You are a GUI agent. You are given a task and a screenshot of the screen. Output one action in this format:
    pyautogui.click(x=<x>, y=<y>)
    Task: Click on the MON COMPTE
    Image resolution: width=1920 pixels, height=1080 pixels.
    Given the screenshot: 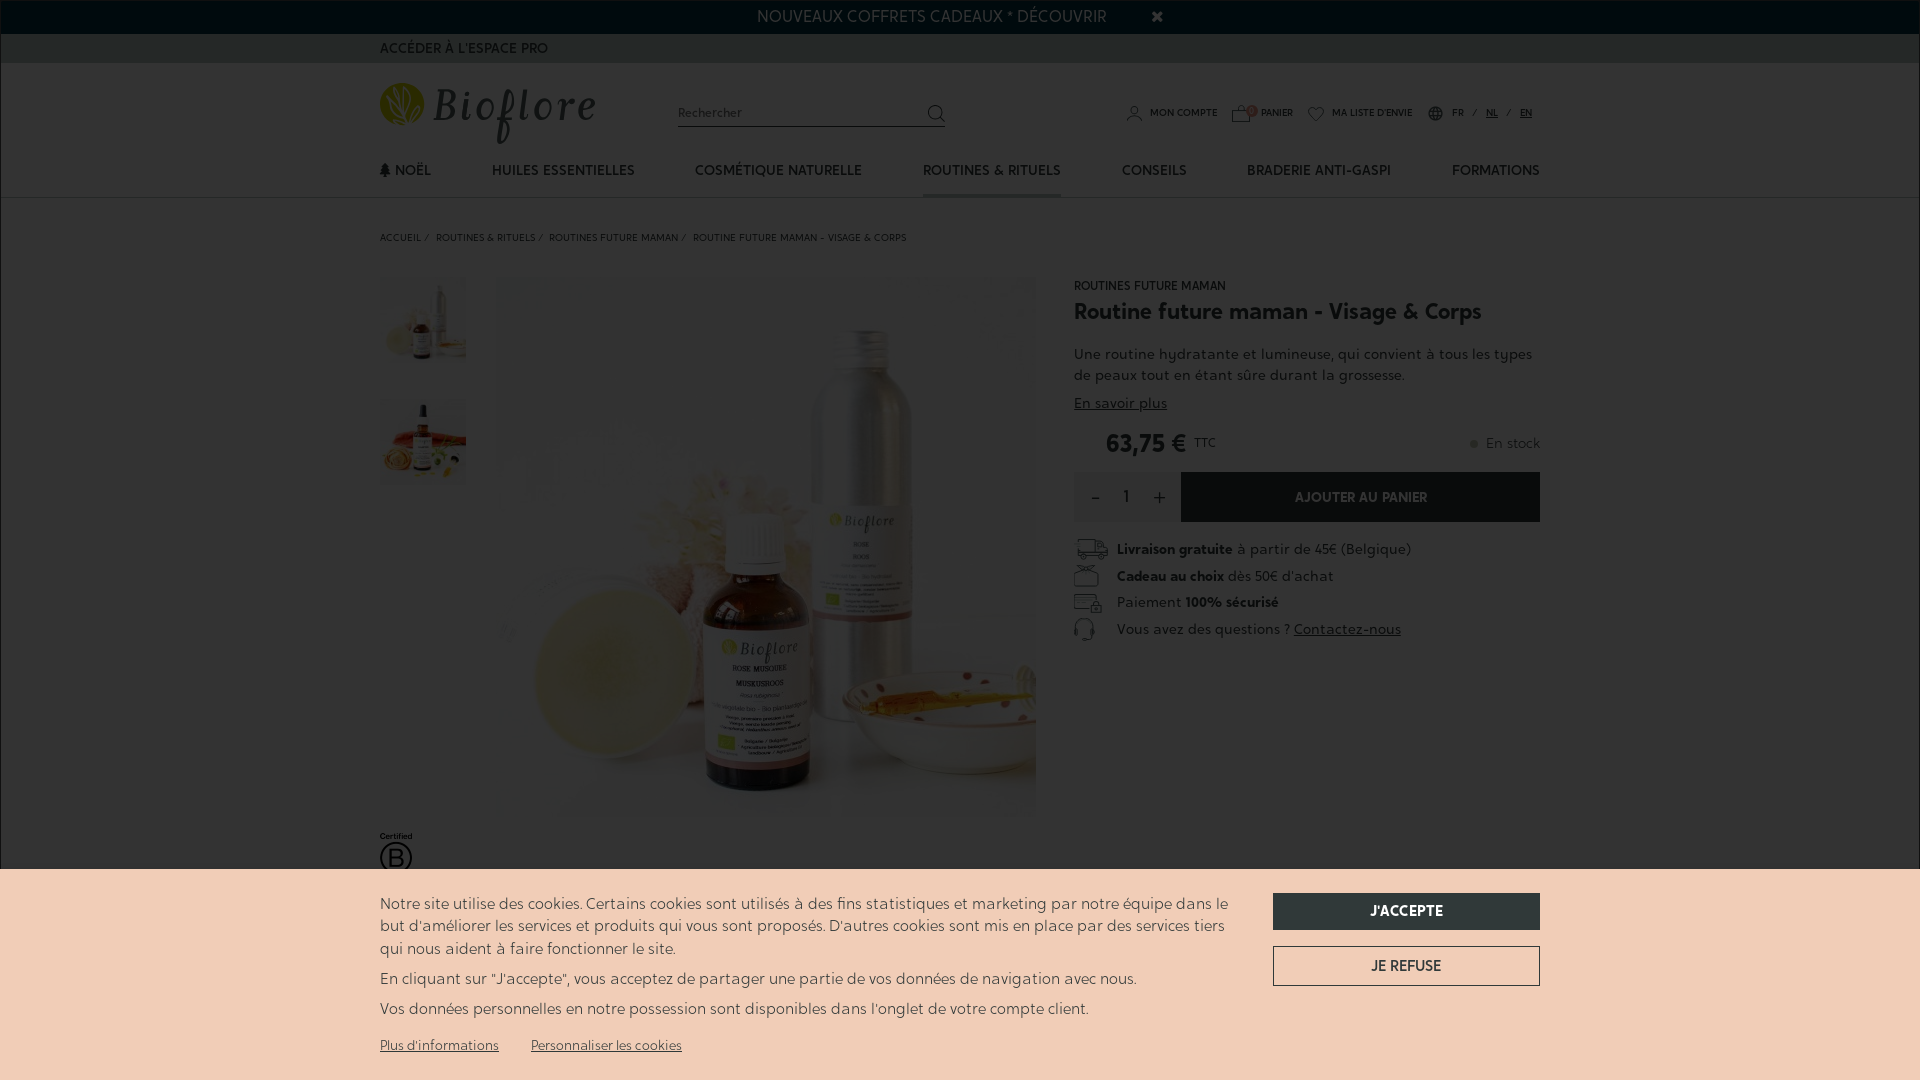 What is the action you would take?
    pyautogui.click(x=1172, y=112)
    